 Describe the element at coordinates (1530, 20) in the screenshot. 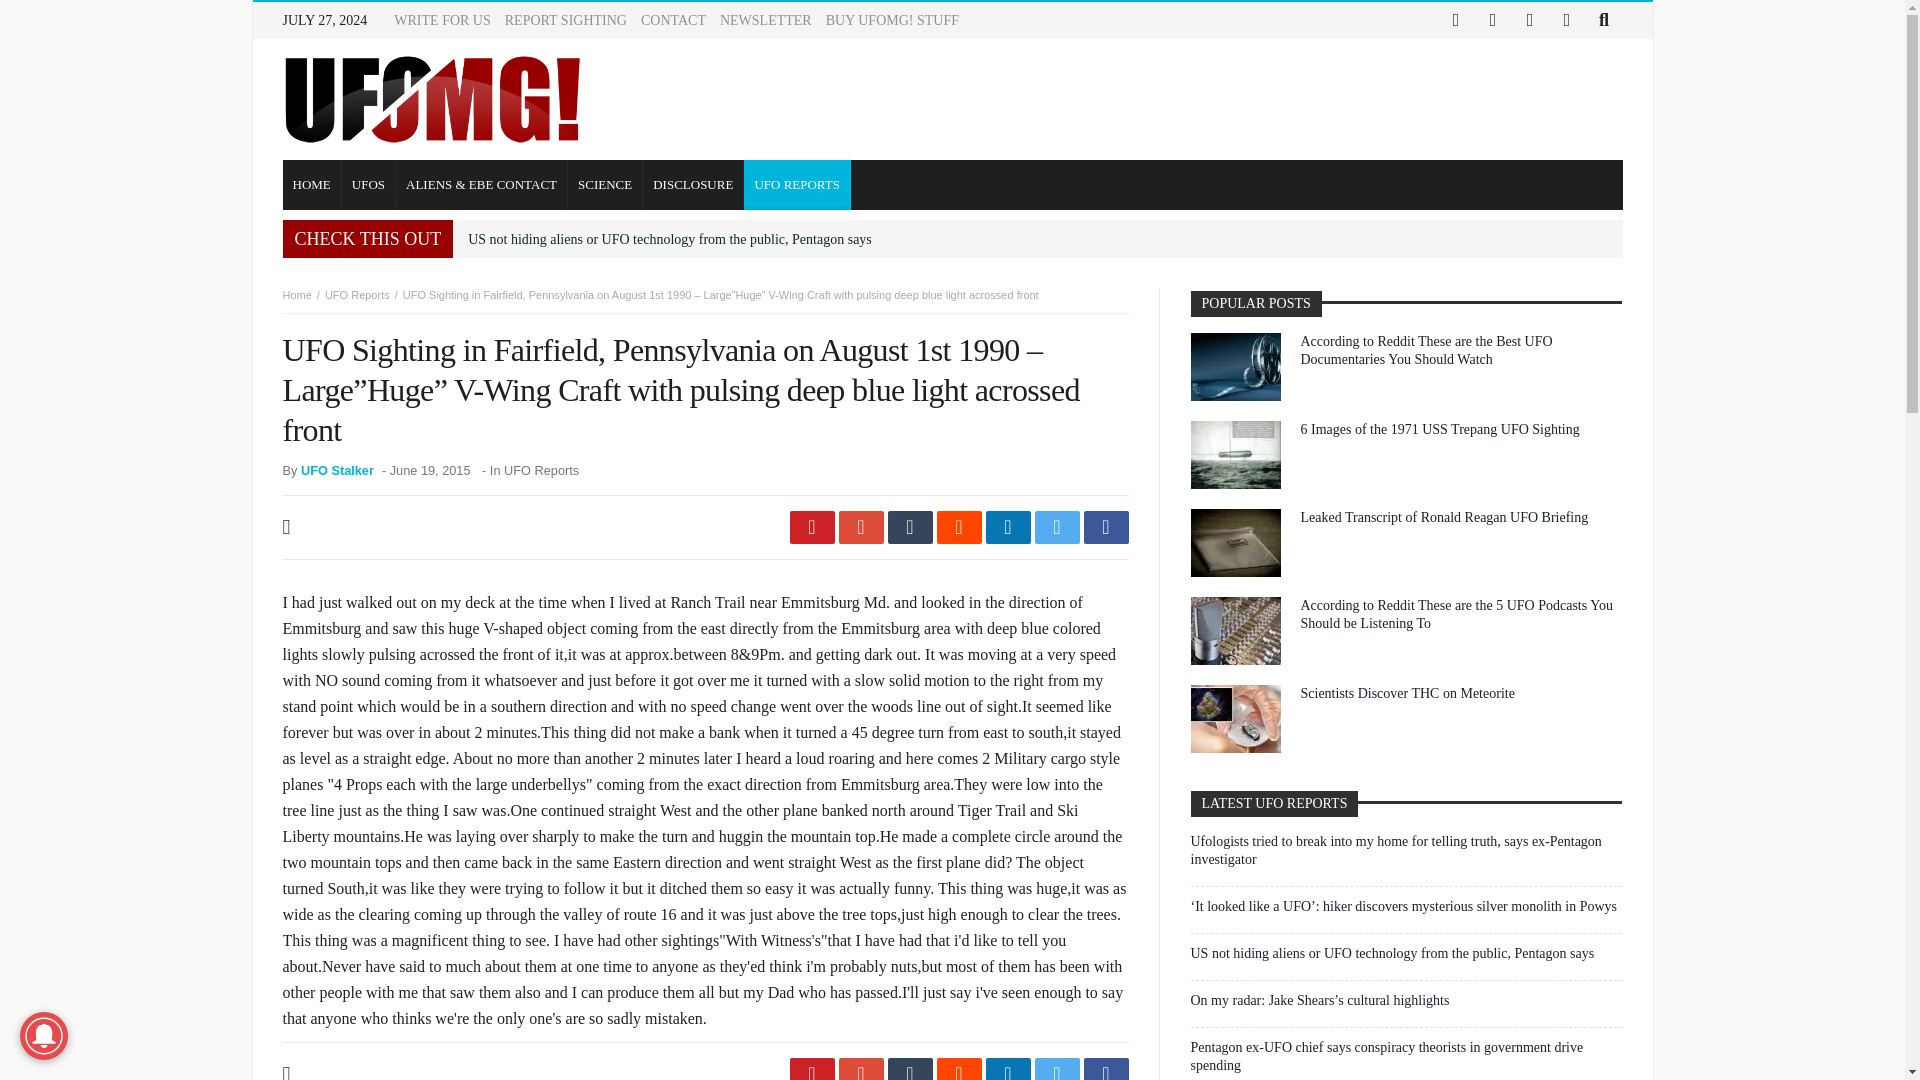

I see `Youtube` at that location.